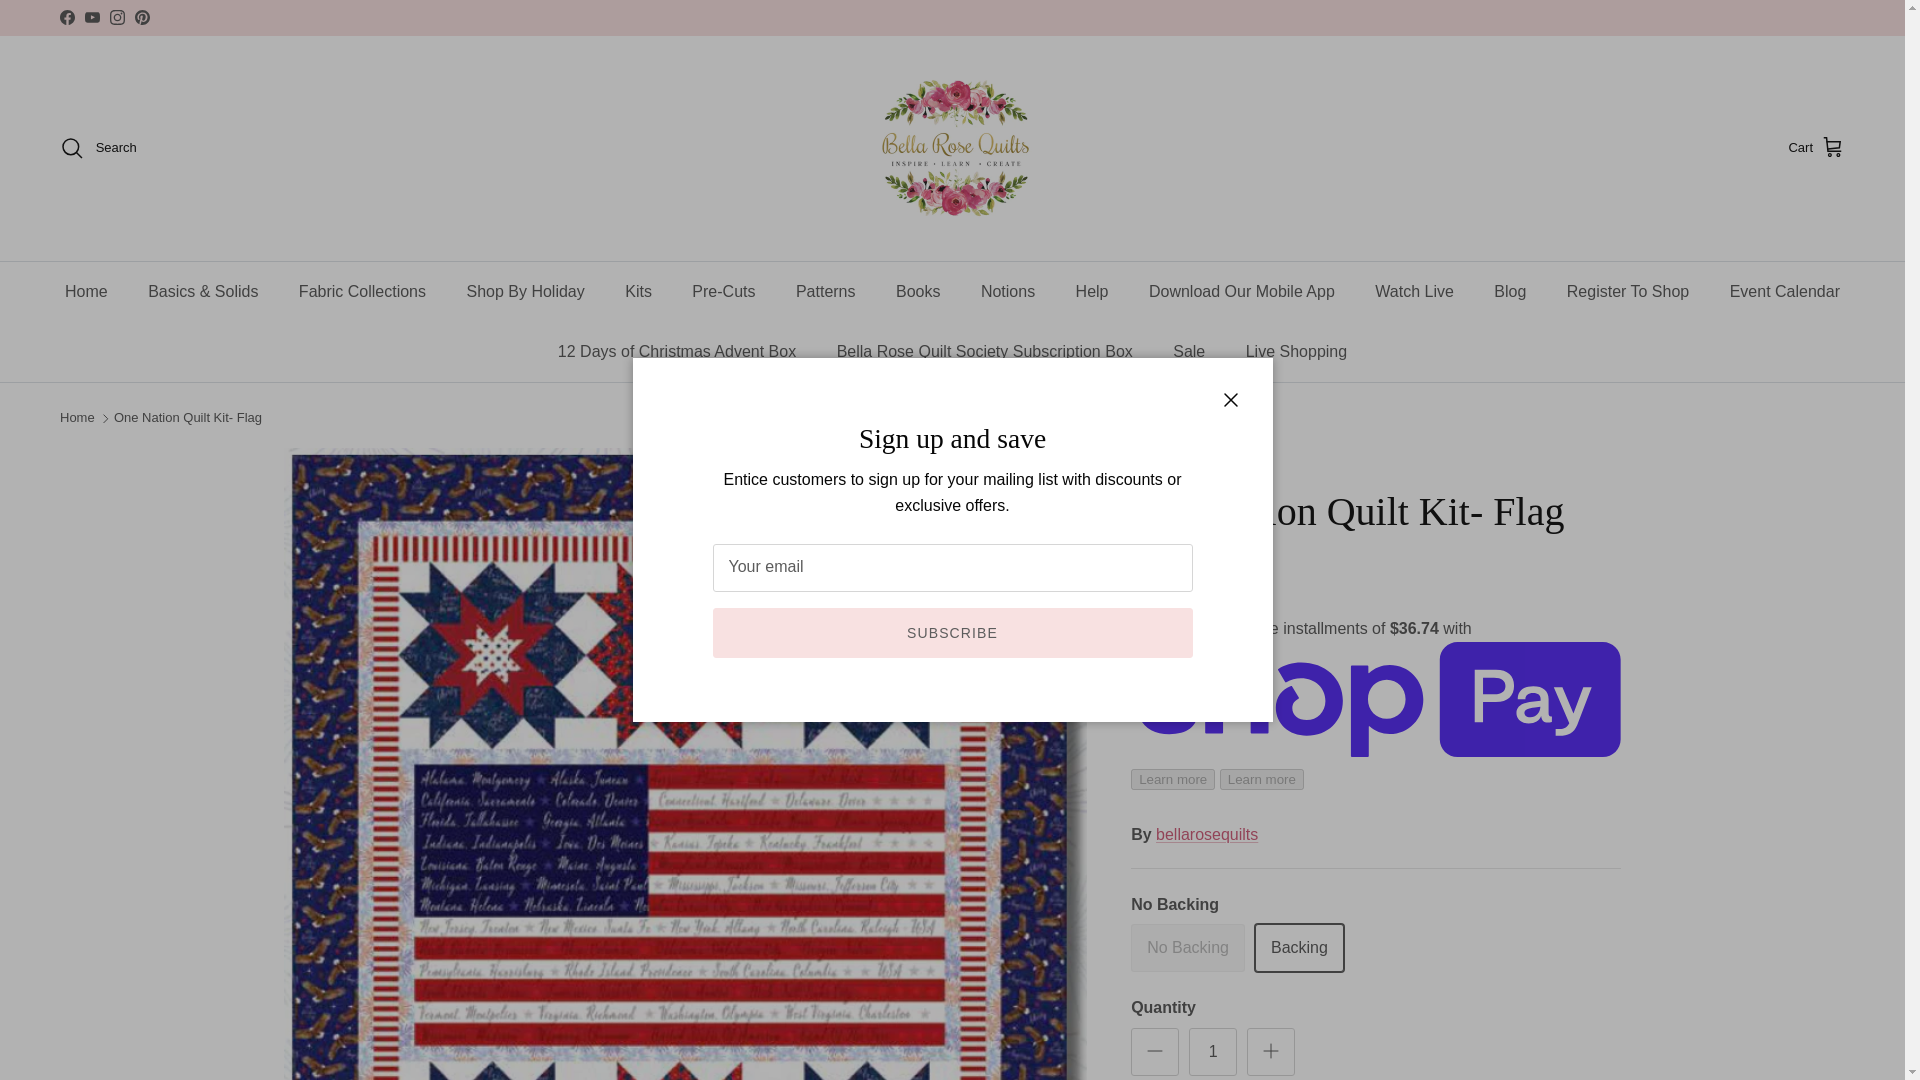 The height and width of the screenshot is (1080, 1920). What do you see at coordinates (1816, 148) in the screenshot?
I see `Cart` at bounding box center [1816, 148].